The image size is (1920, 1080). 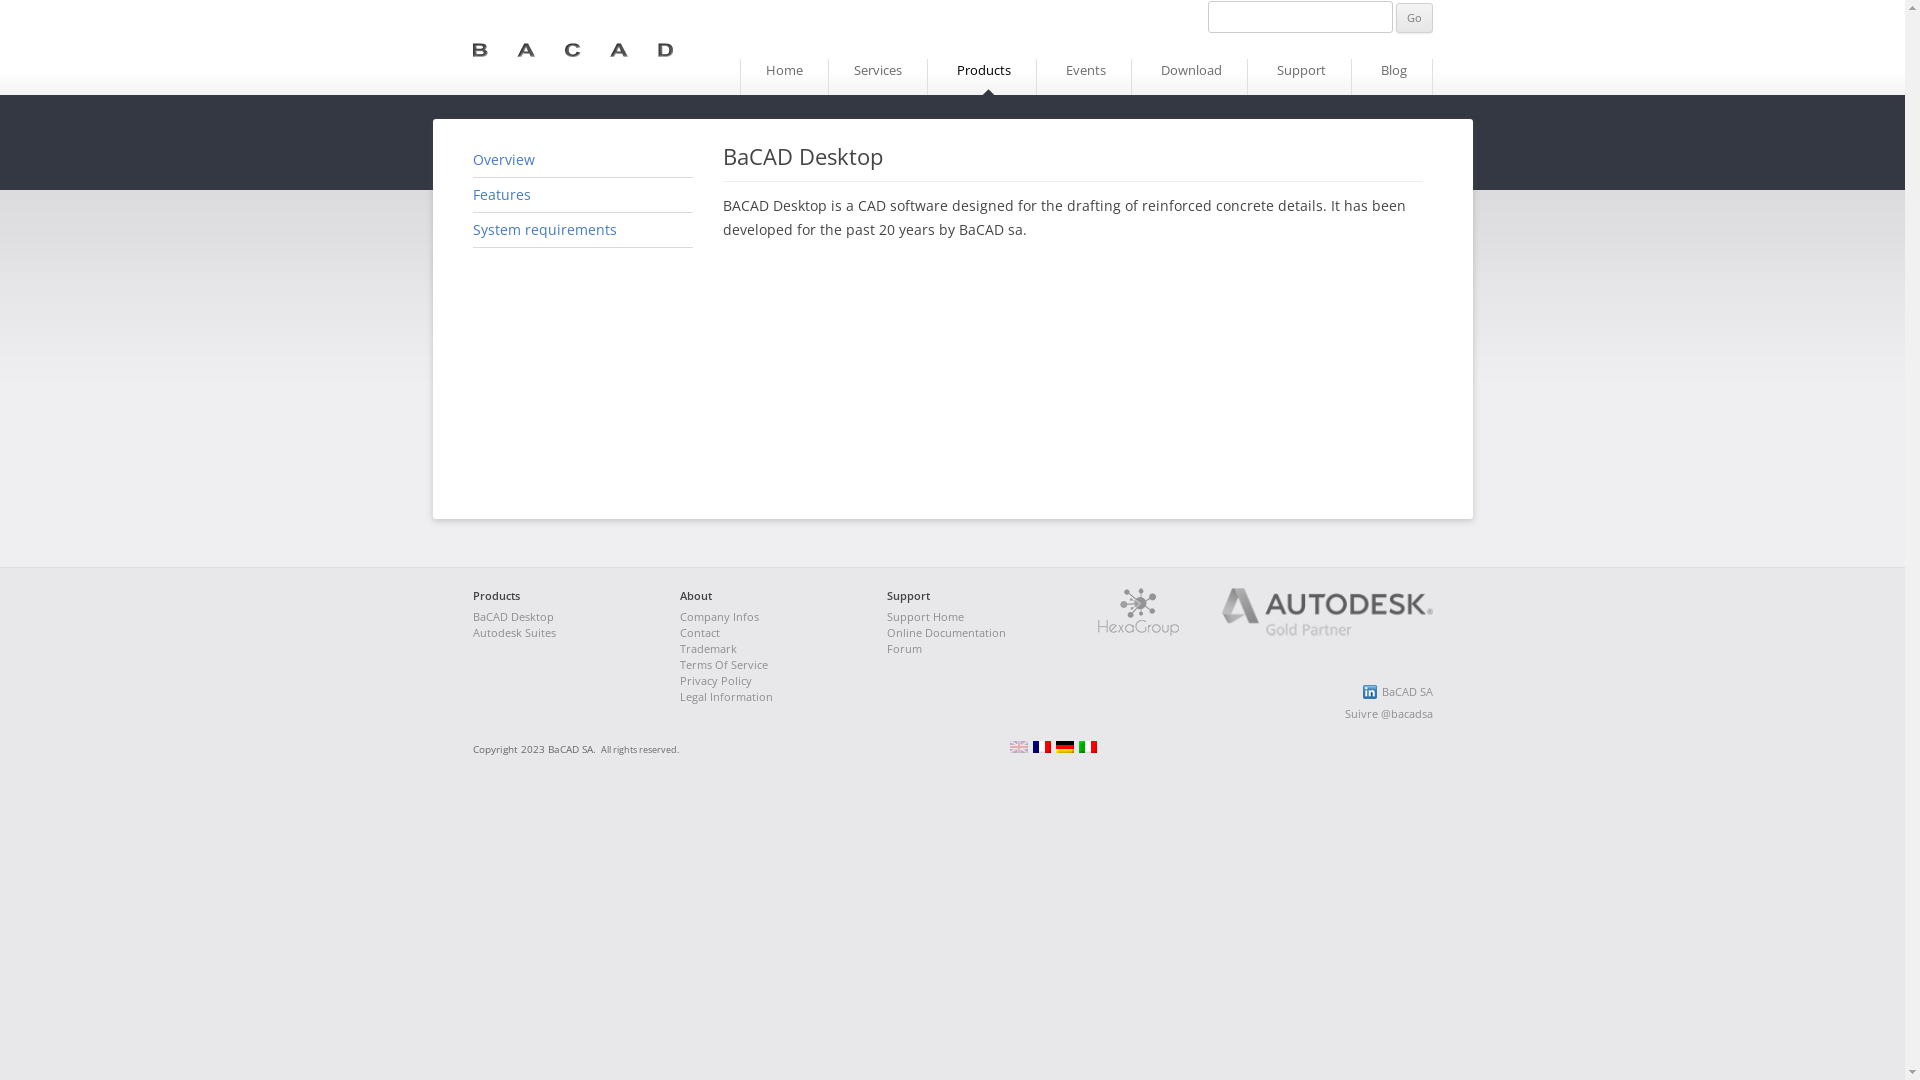 I want to click on Deutsch (de), so click(x=1065, y=749).